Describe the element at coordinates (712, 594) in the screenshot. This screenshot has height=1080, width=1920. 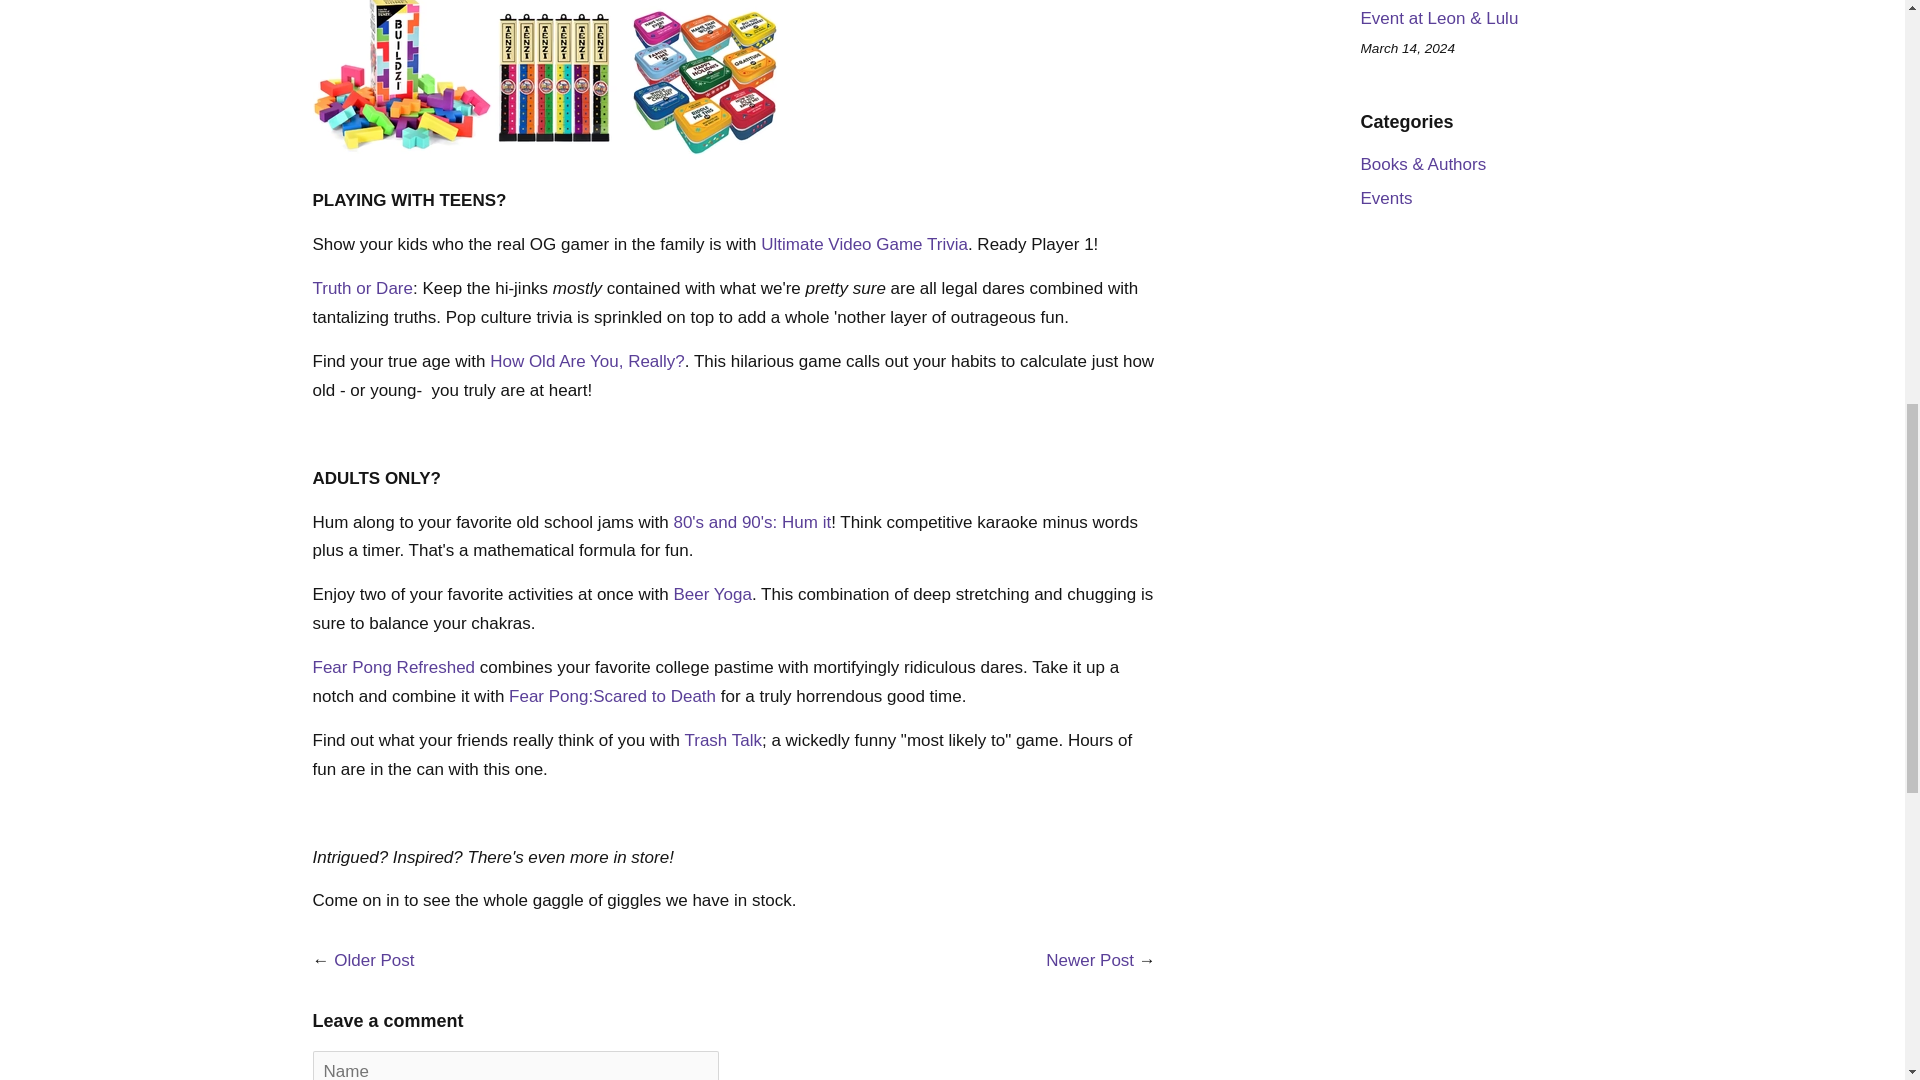
I see `Beer Yoga` at that location.